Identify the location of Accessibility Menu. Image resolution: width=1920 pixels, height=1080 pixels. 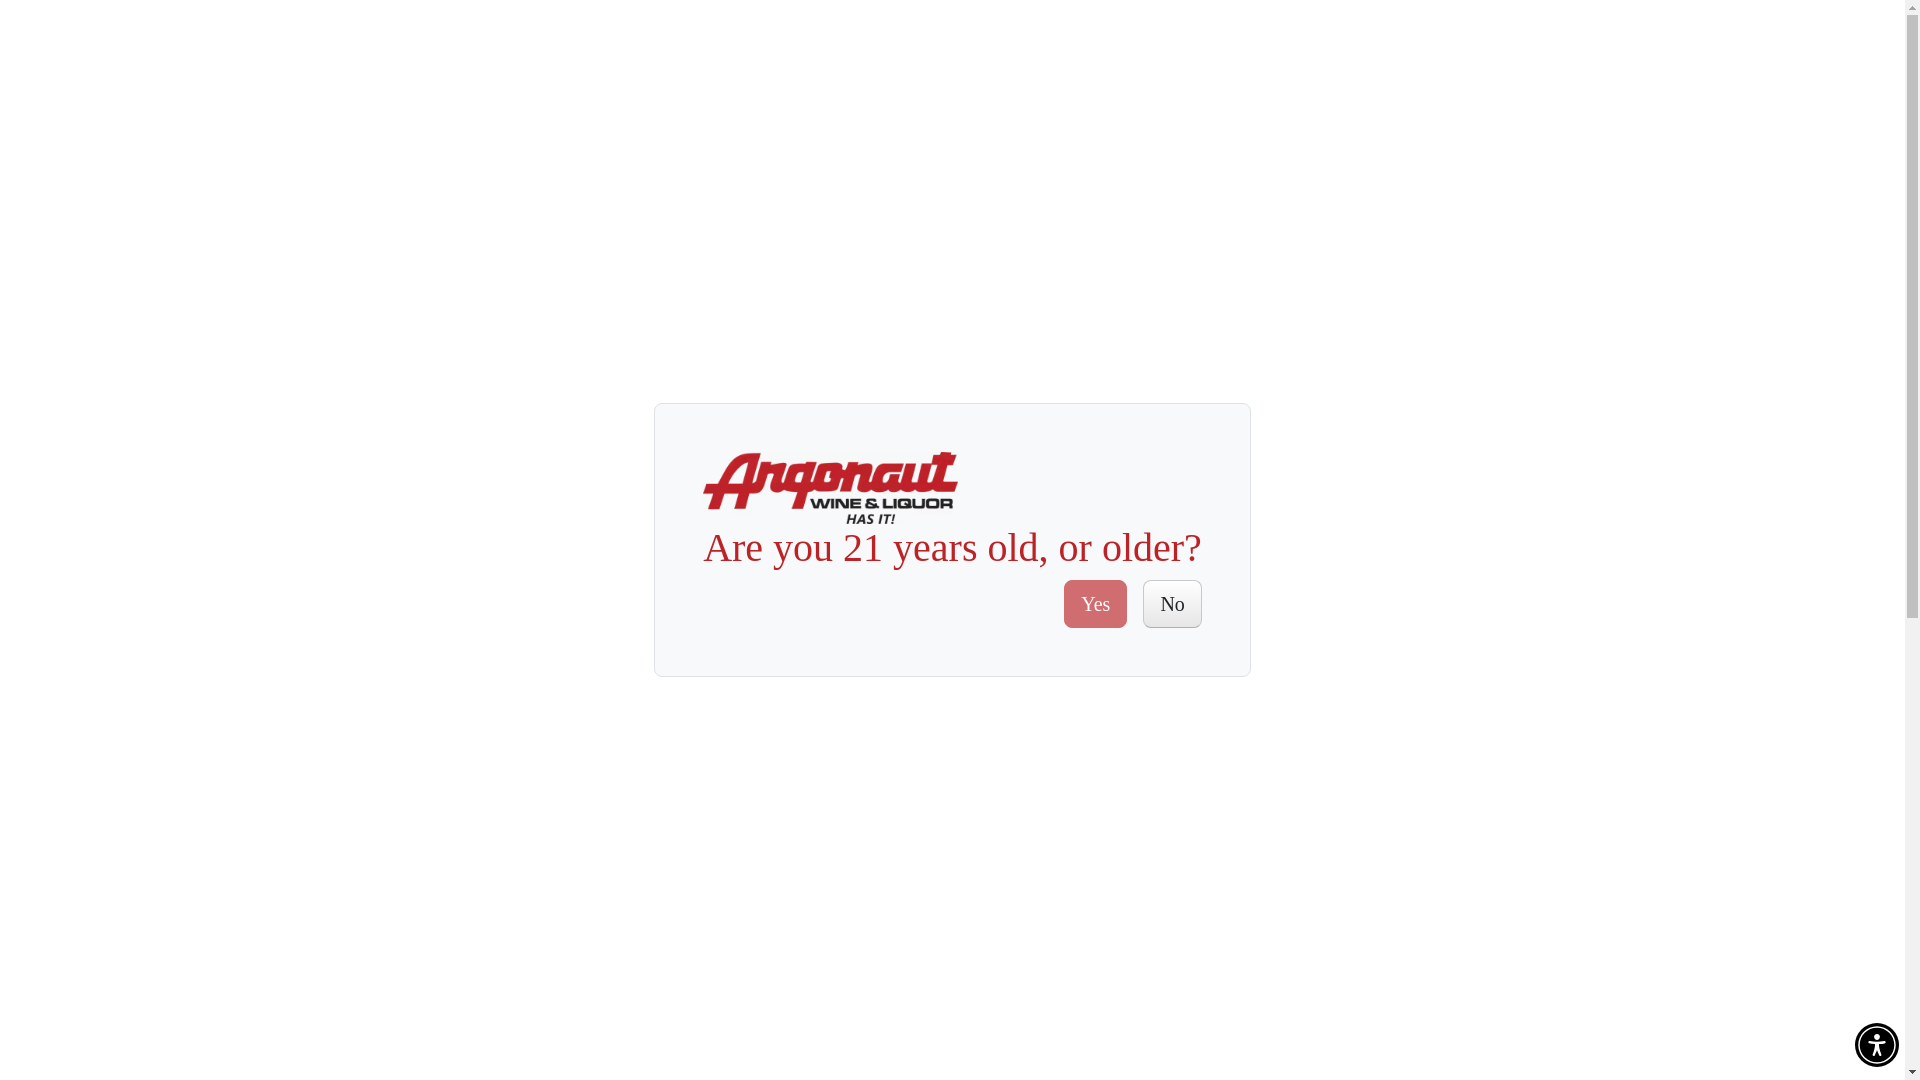
(1876, 1044).